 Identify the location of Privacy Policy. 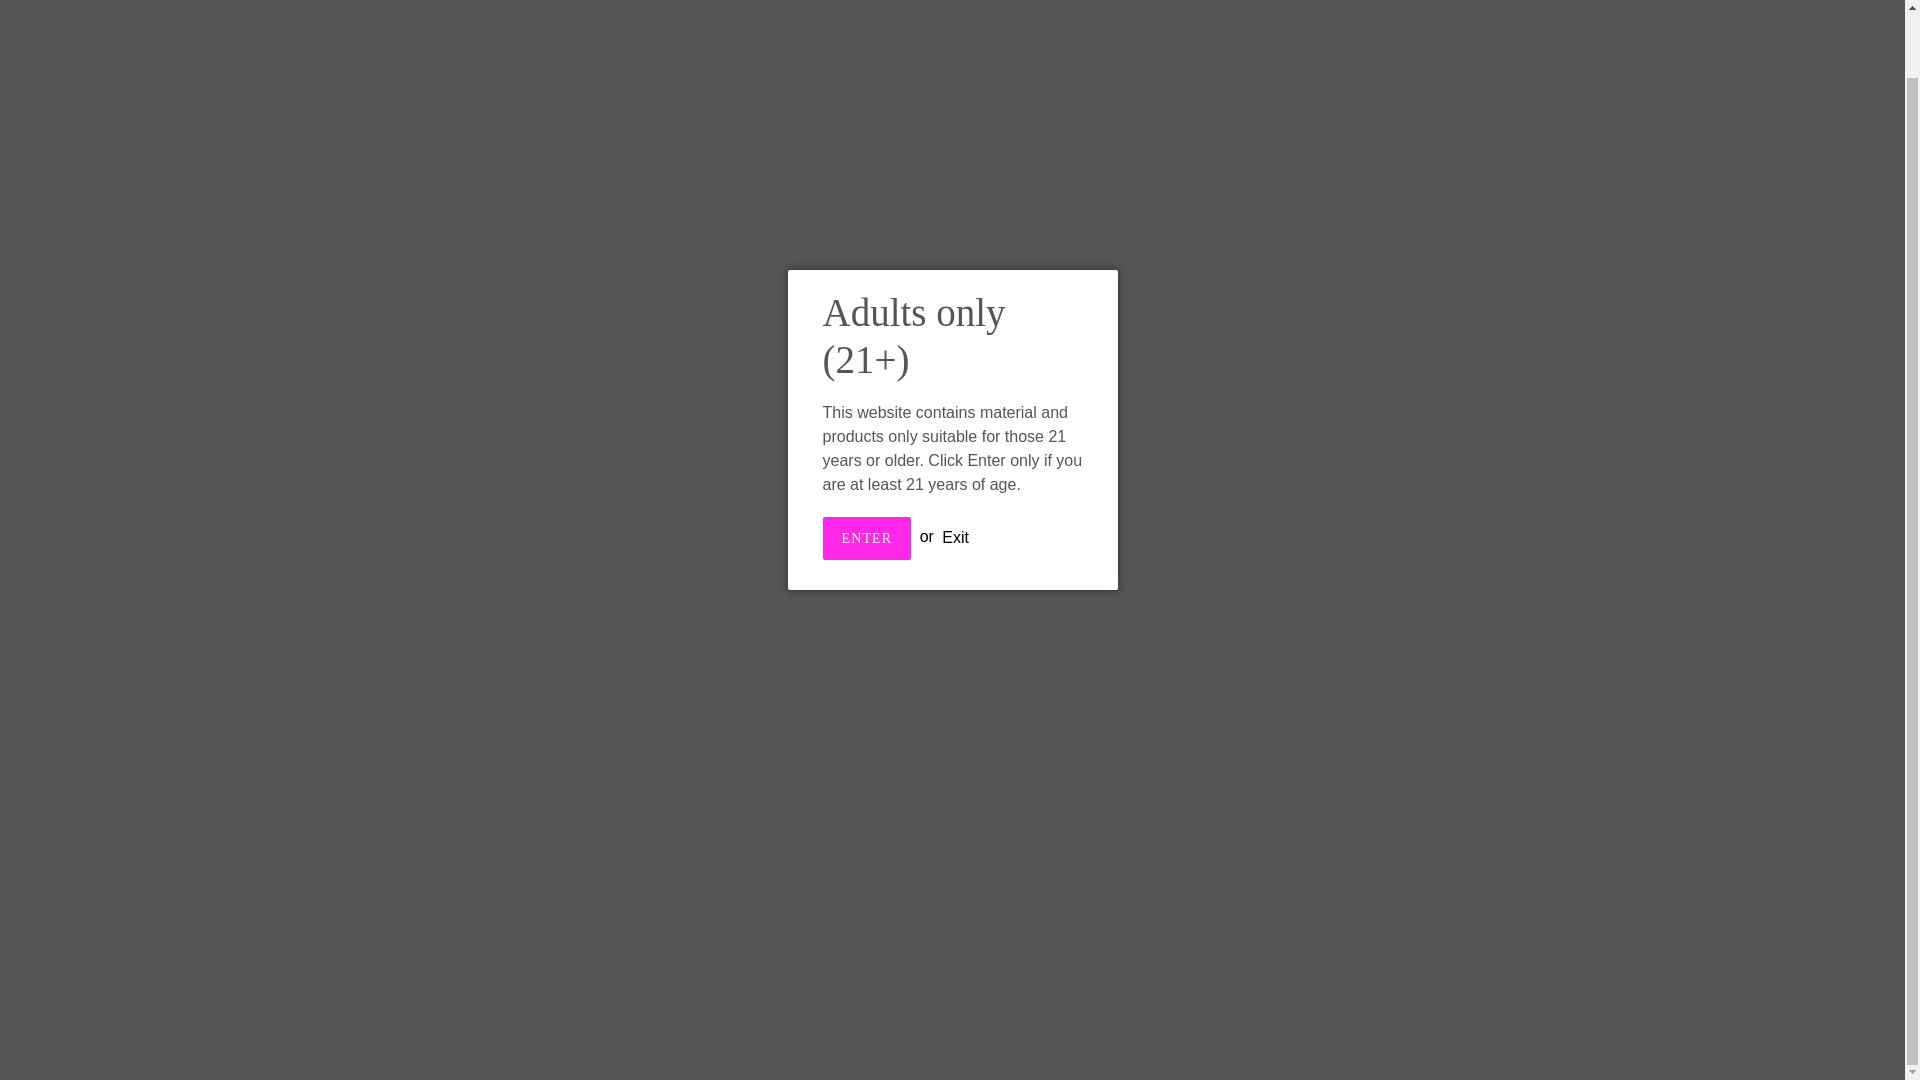
(744, 818).